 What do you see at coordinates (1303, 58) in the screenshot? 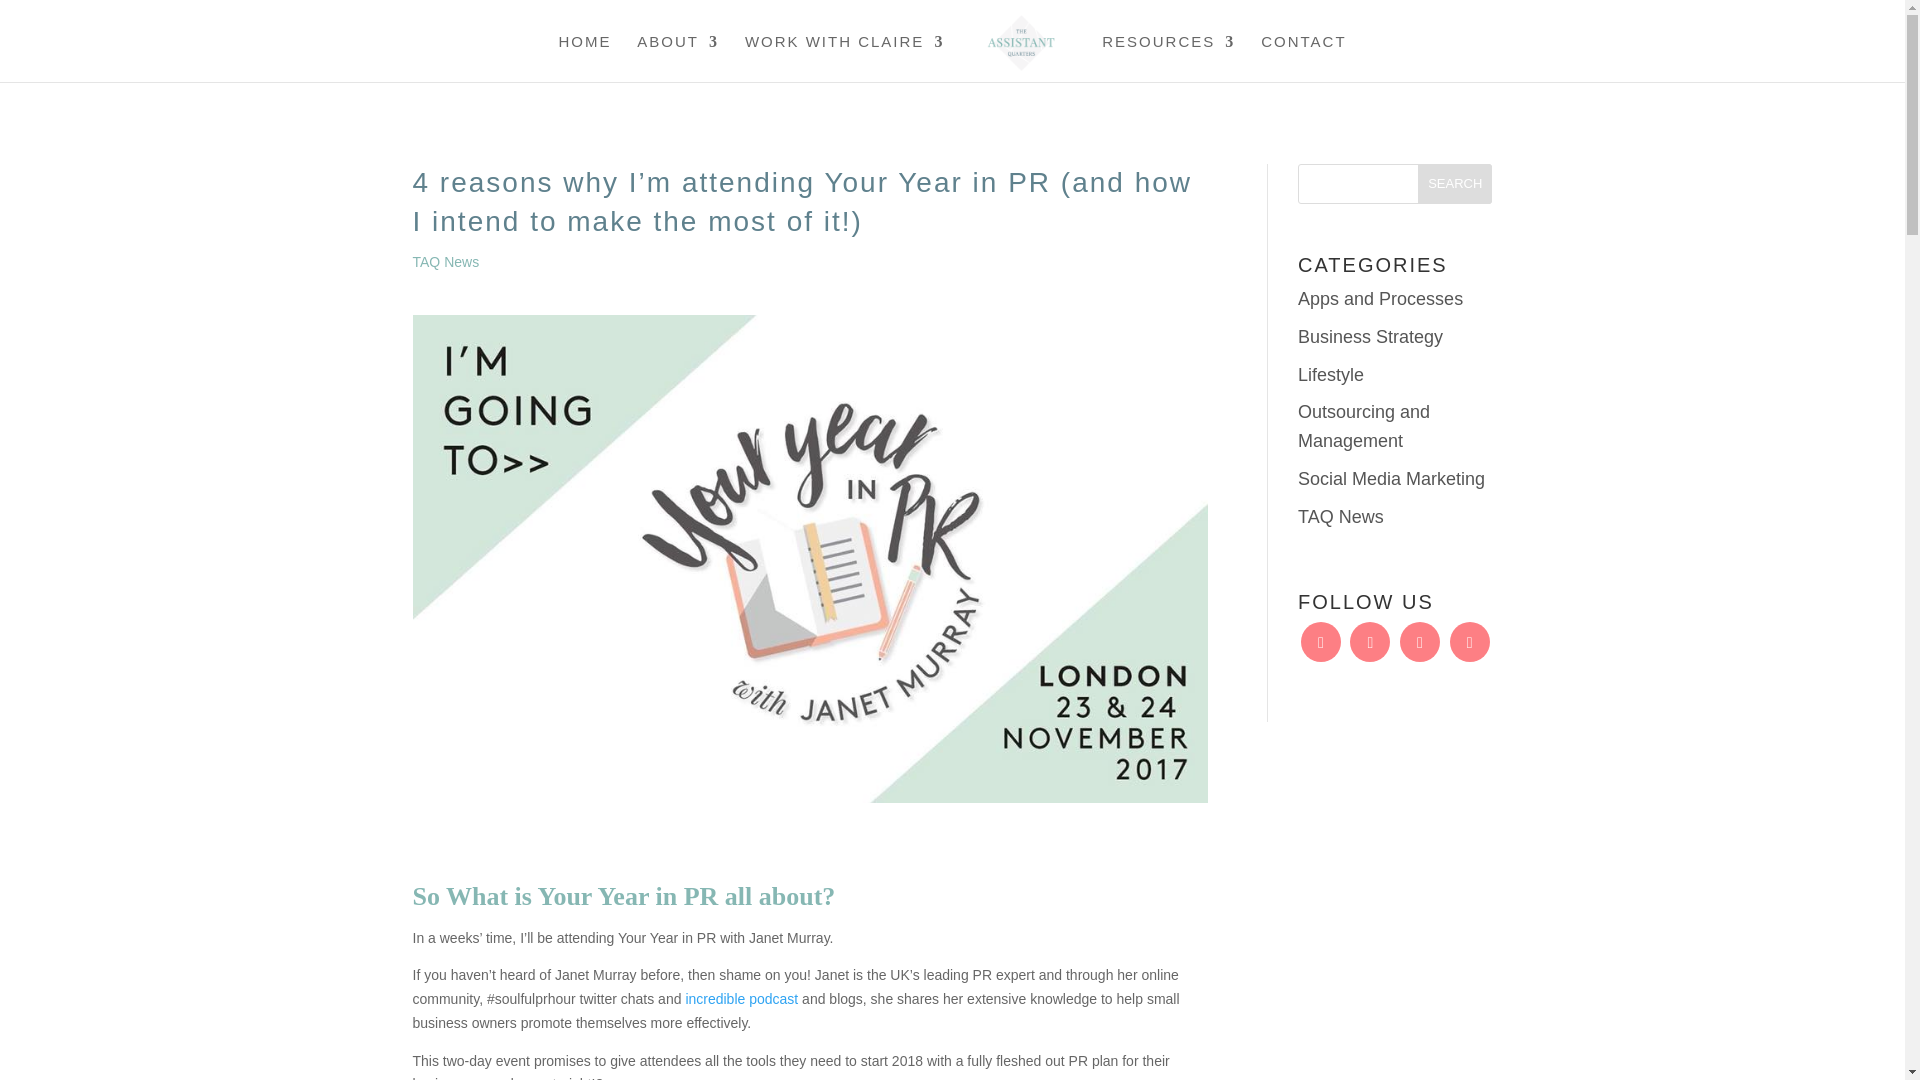
I see `CONTACT` at bounding box center [1303, 58].